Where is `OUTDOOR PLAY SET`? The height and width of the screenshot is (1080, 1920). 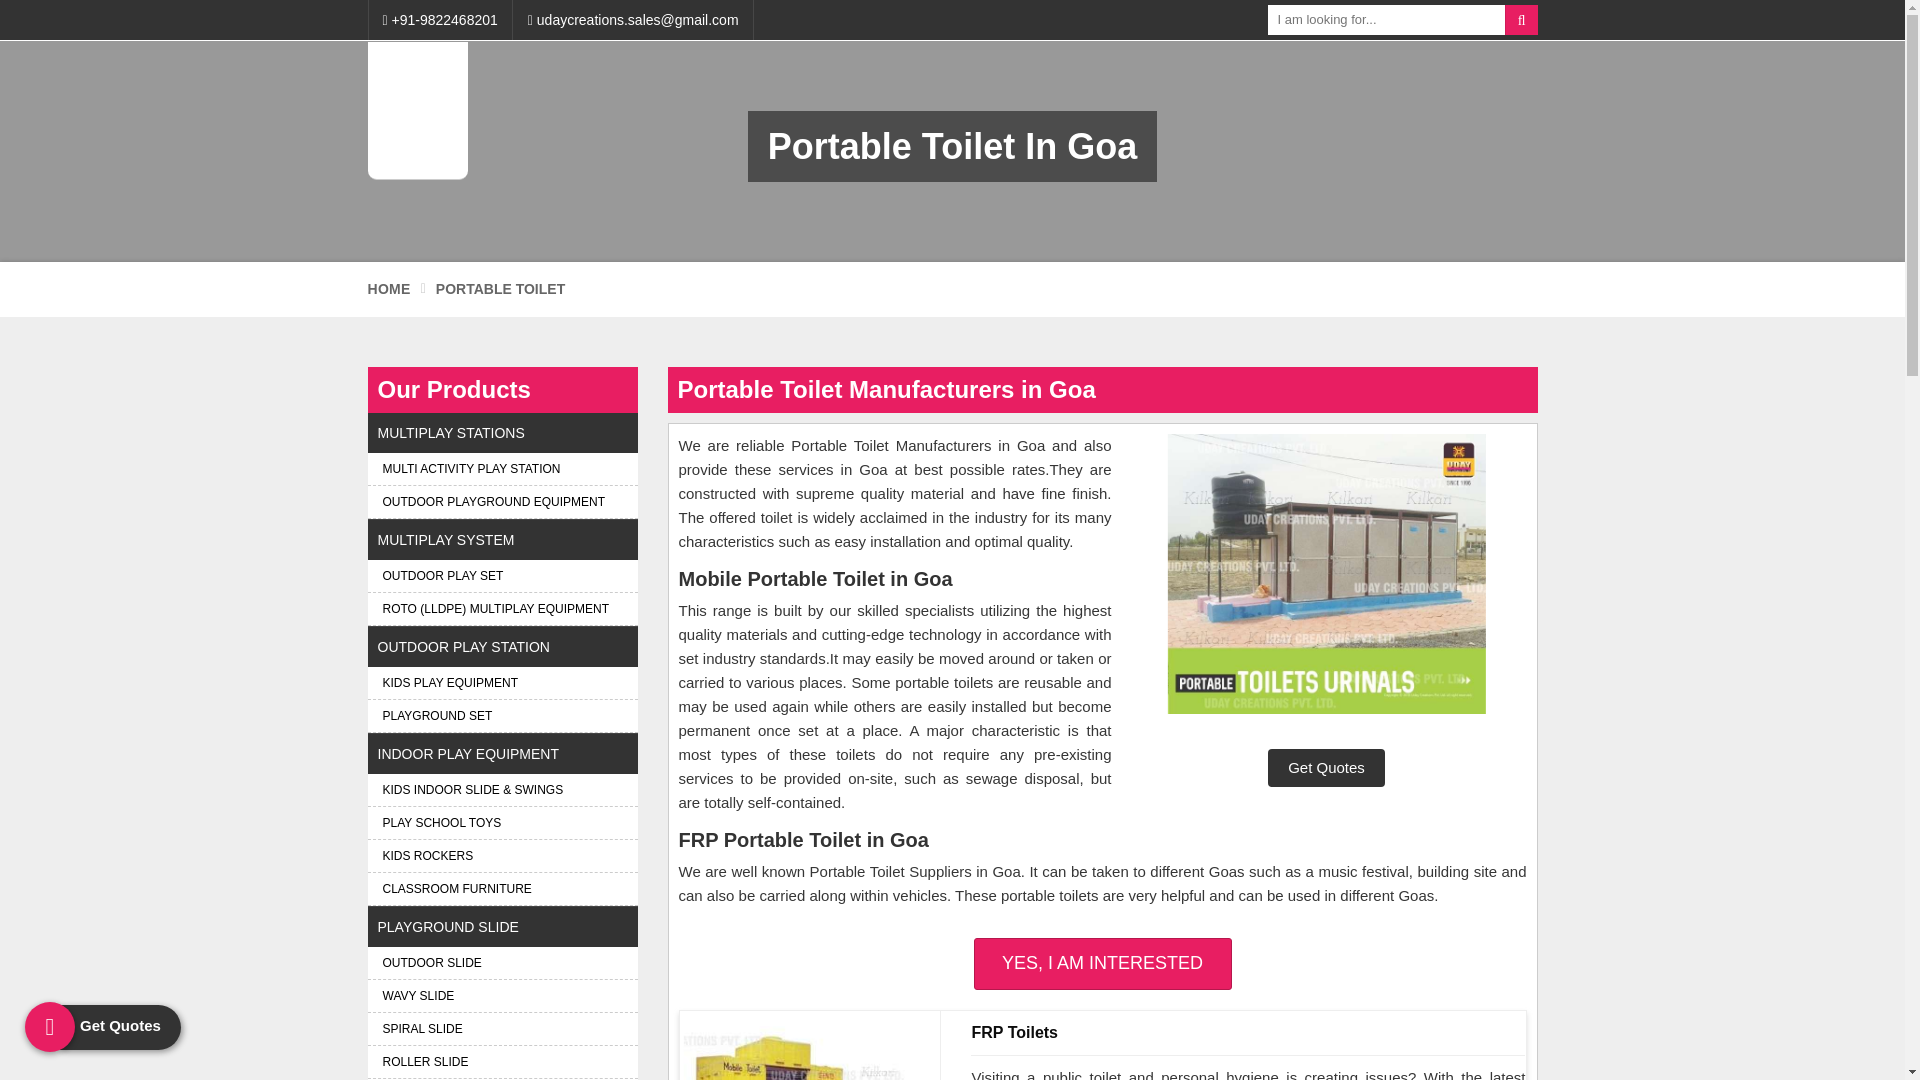
OUTDOOR PLAY SET is located at coordinates (502, 576).